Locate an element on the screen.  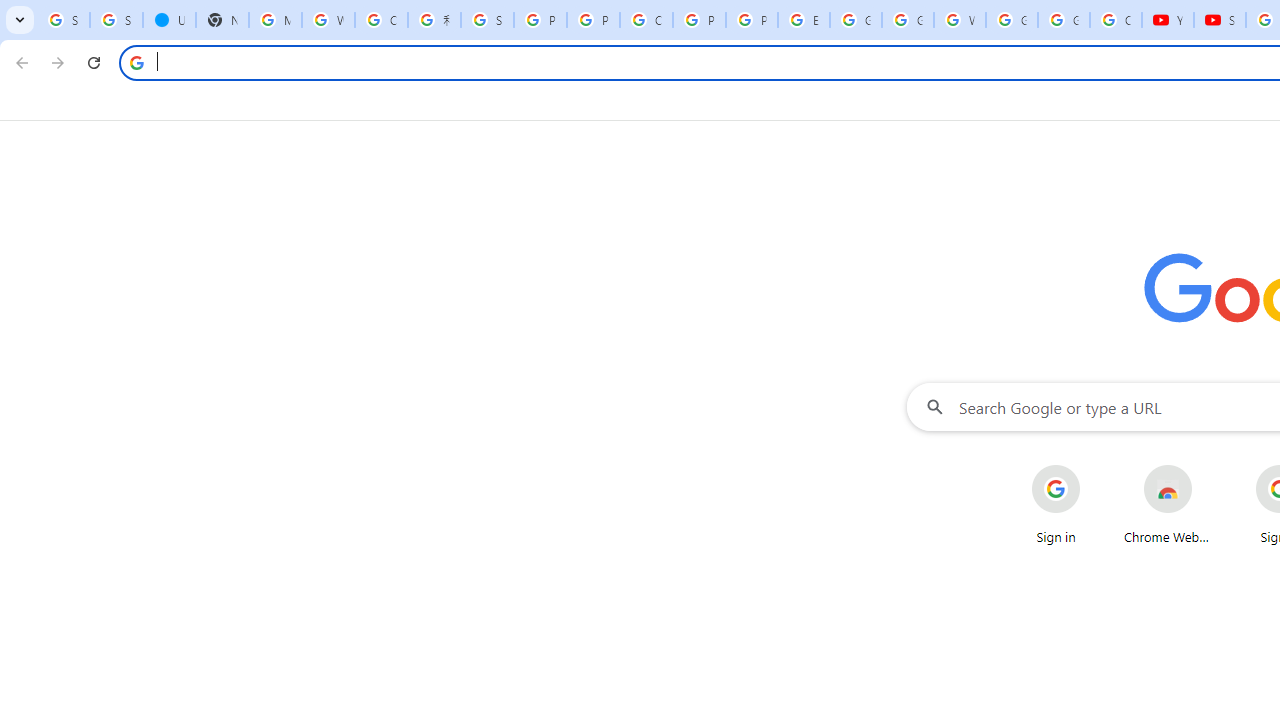
Sign in - Google Accounts is located at coordinates (487, 20).